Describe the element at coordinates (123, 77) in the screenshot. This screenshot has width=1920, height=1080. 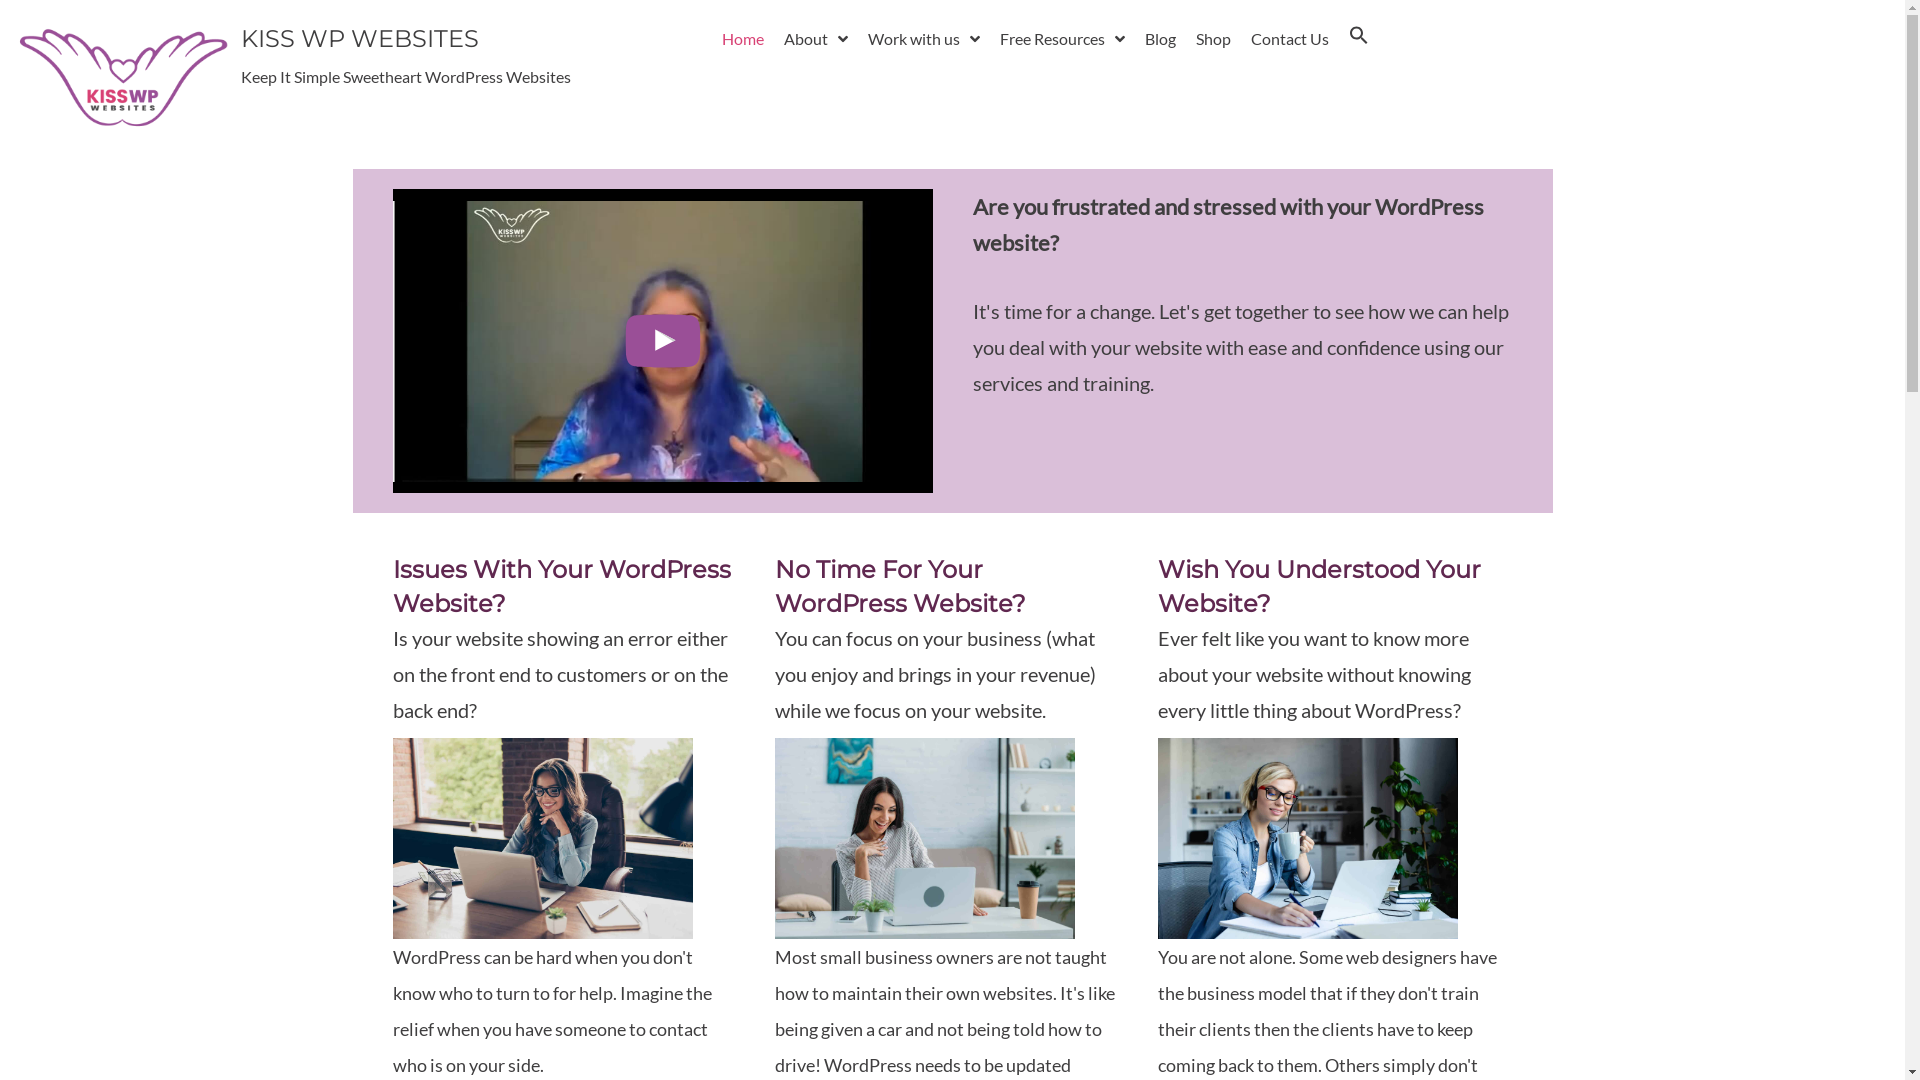
I see `cropped-kissWp-CMYK-logo-1.png` at that location.